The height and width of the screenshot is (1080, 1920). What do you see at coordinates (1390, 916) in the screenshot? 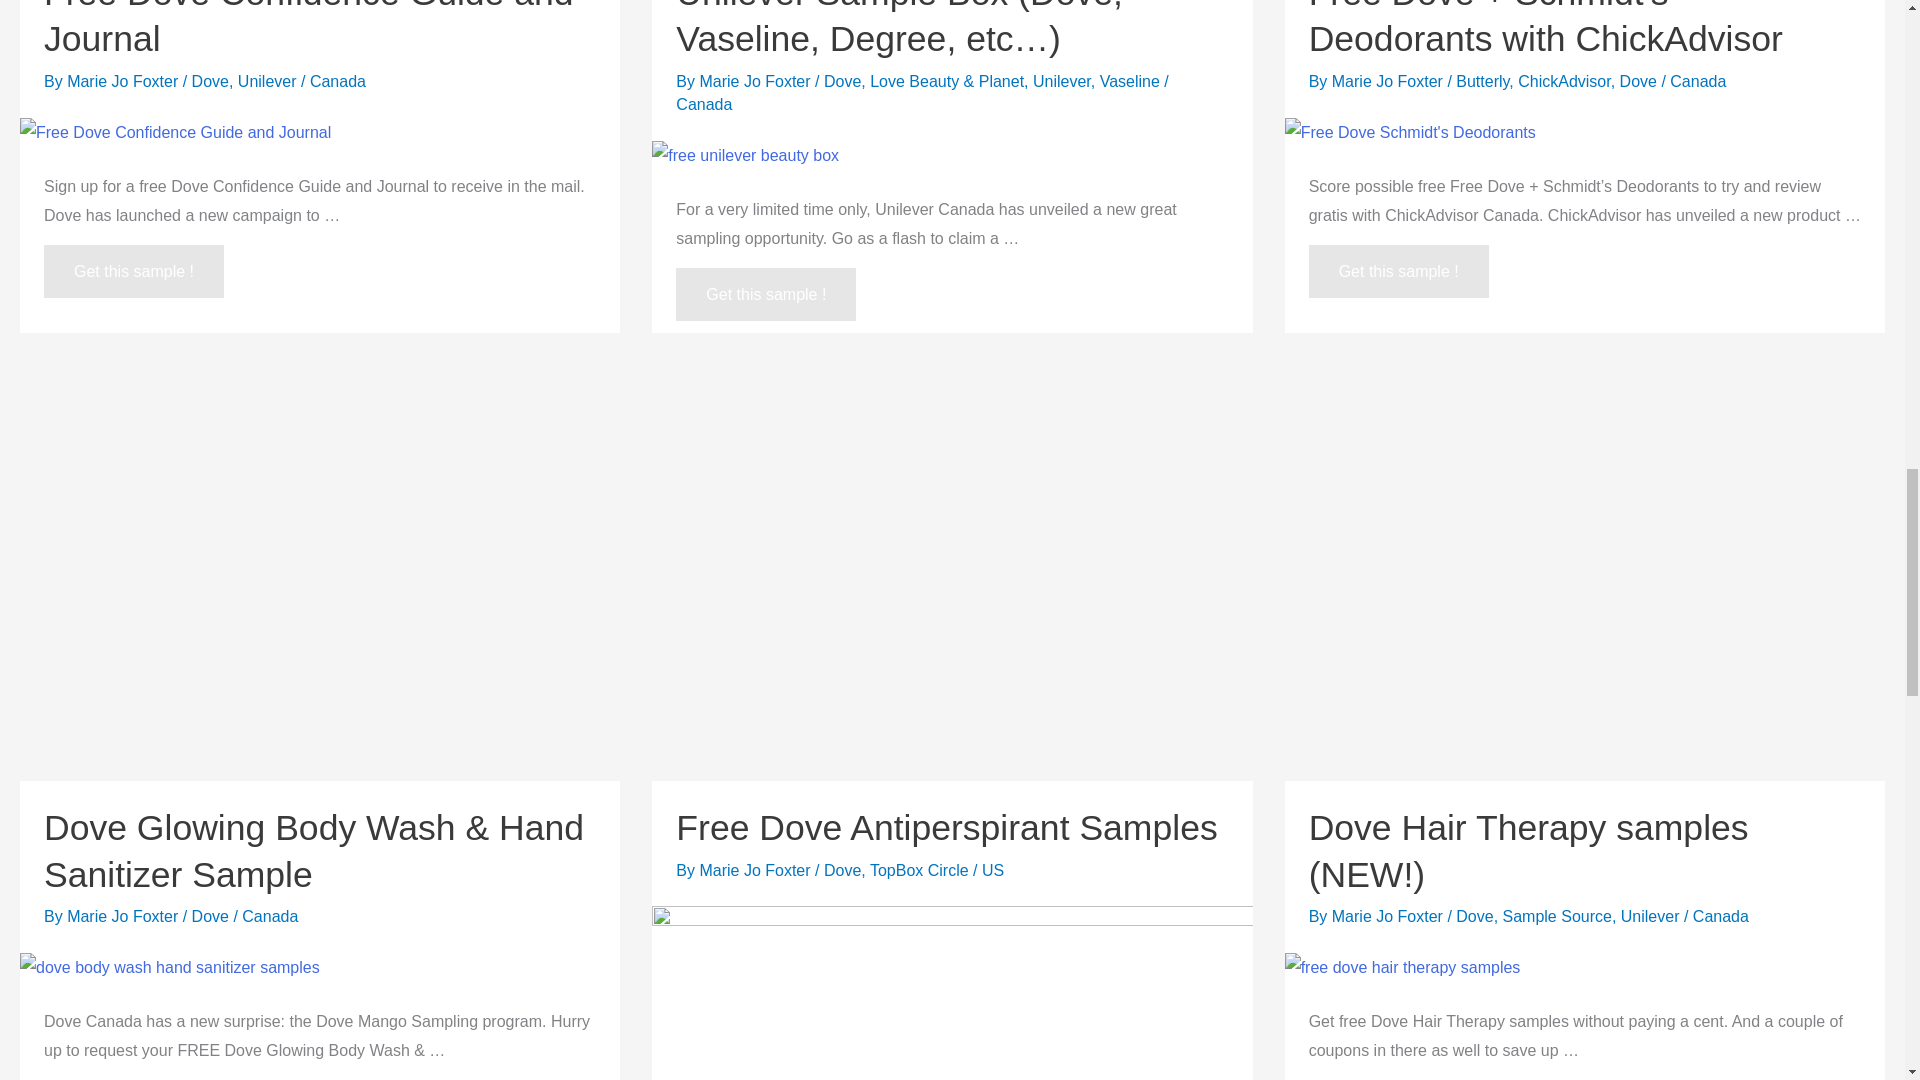
I see `View all posts by Marie Jo Foxter` at bounding box center [1390, 916].